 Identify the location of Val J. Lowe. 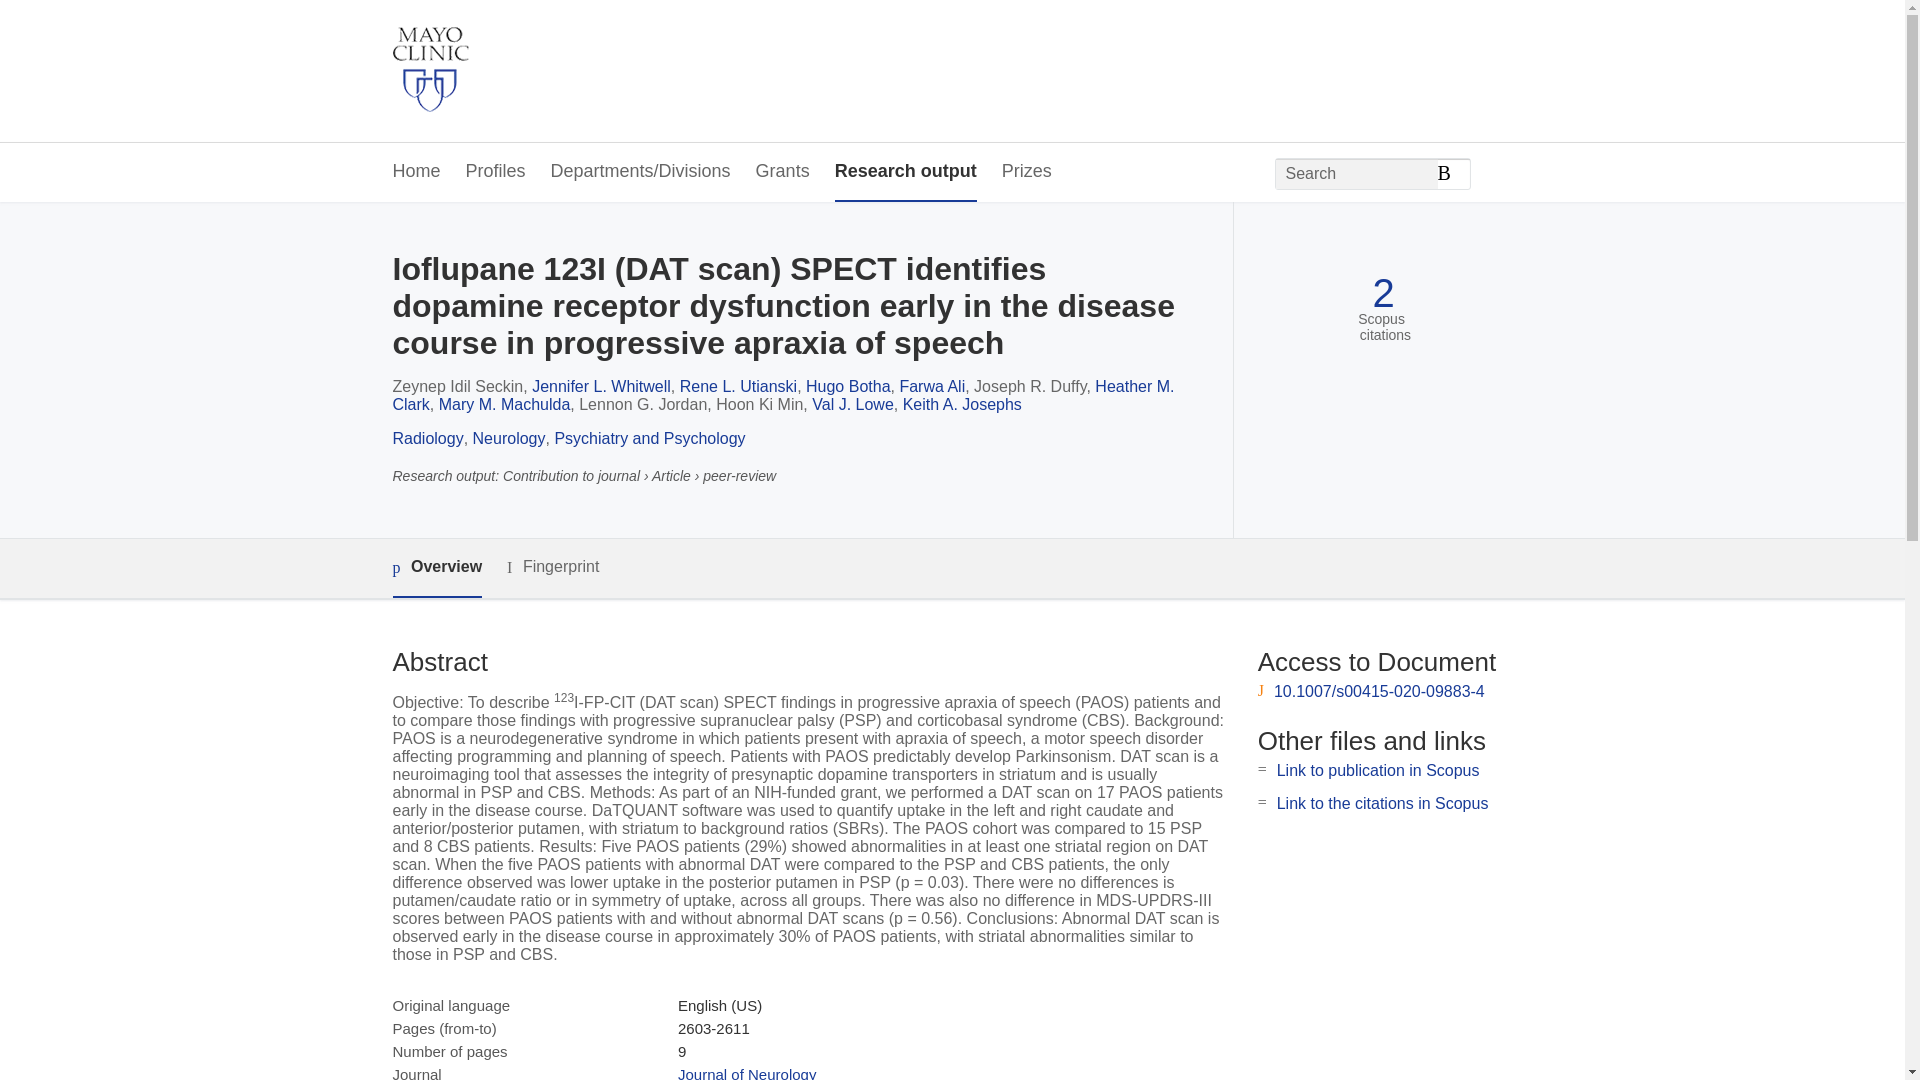
(853, 404).